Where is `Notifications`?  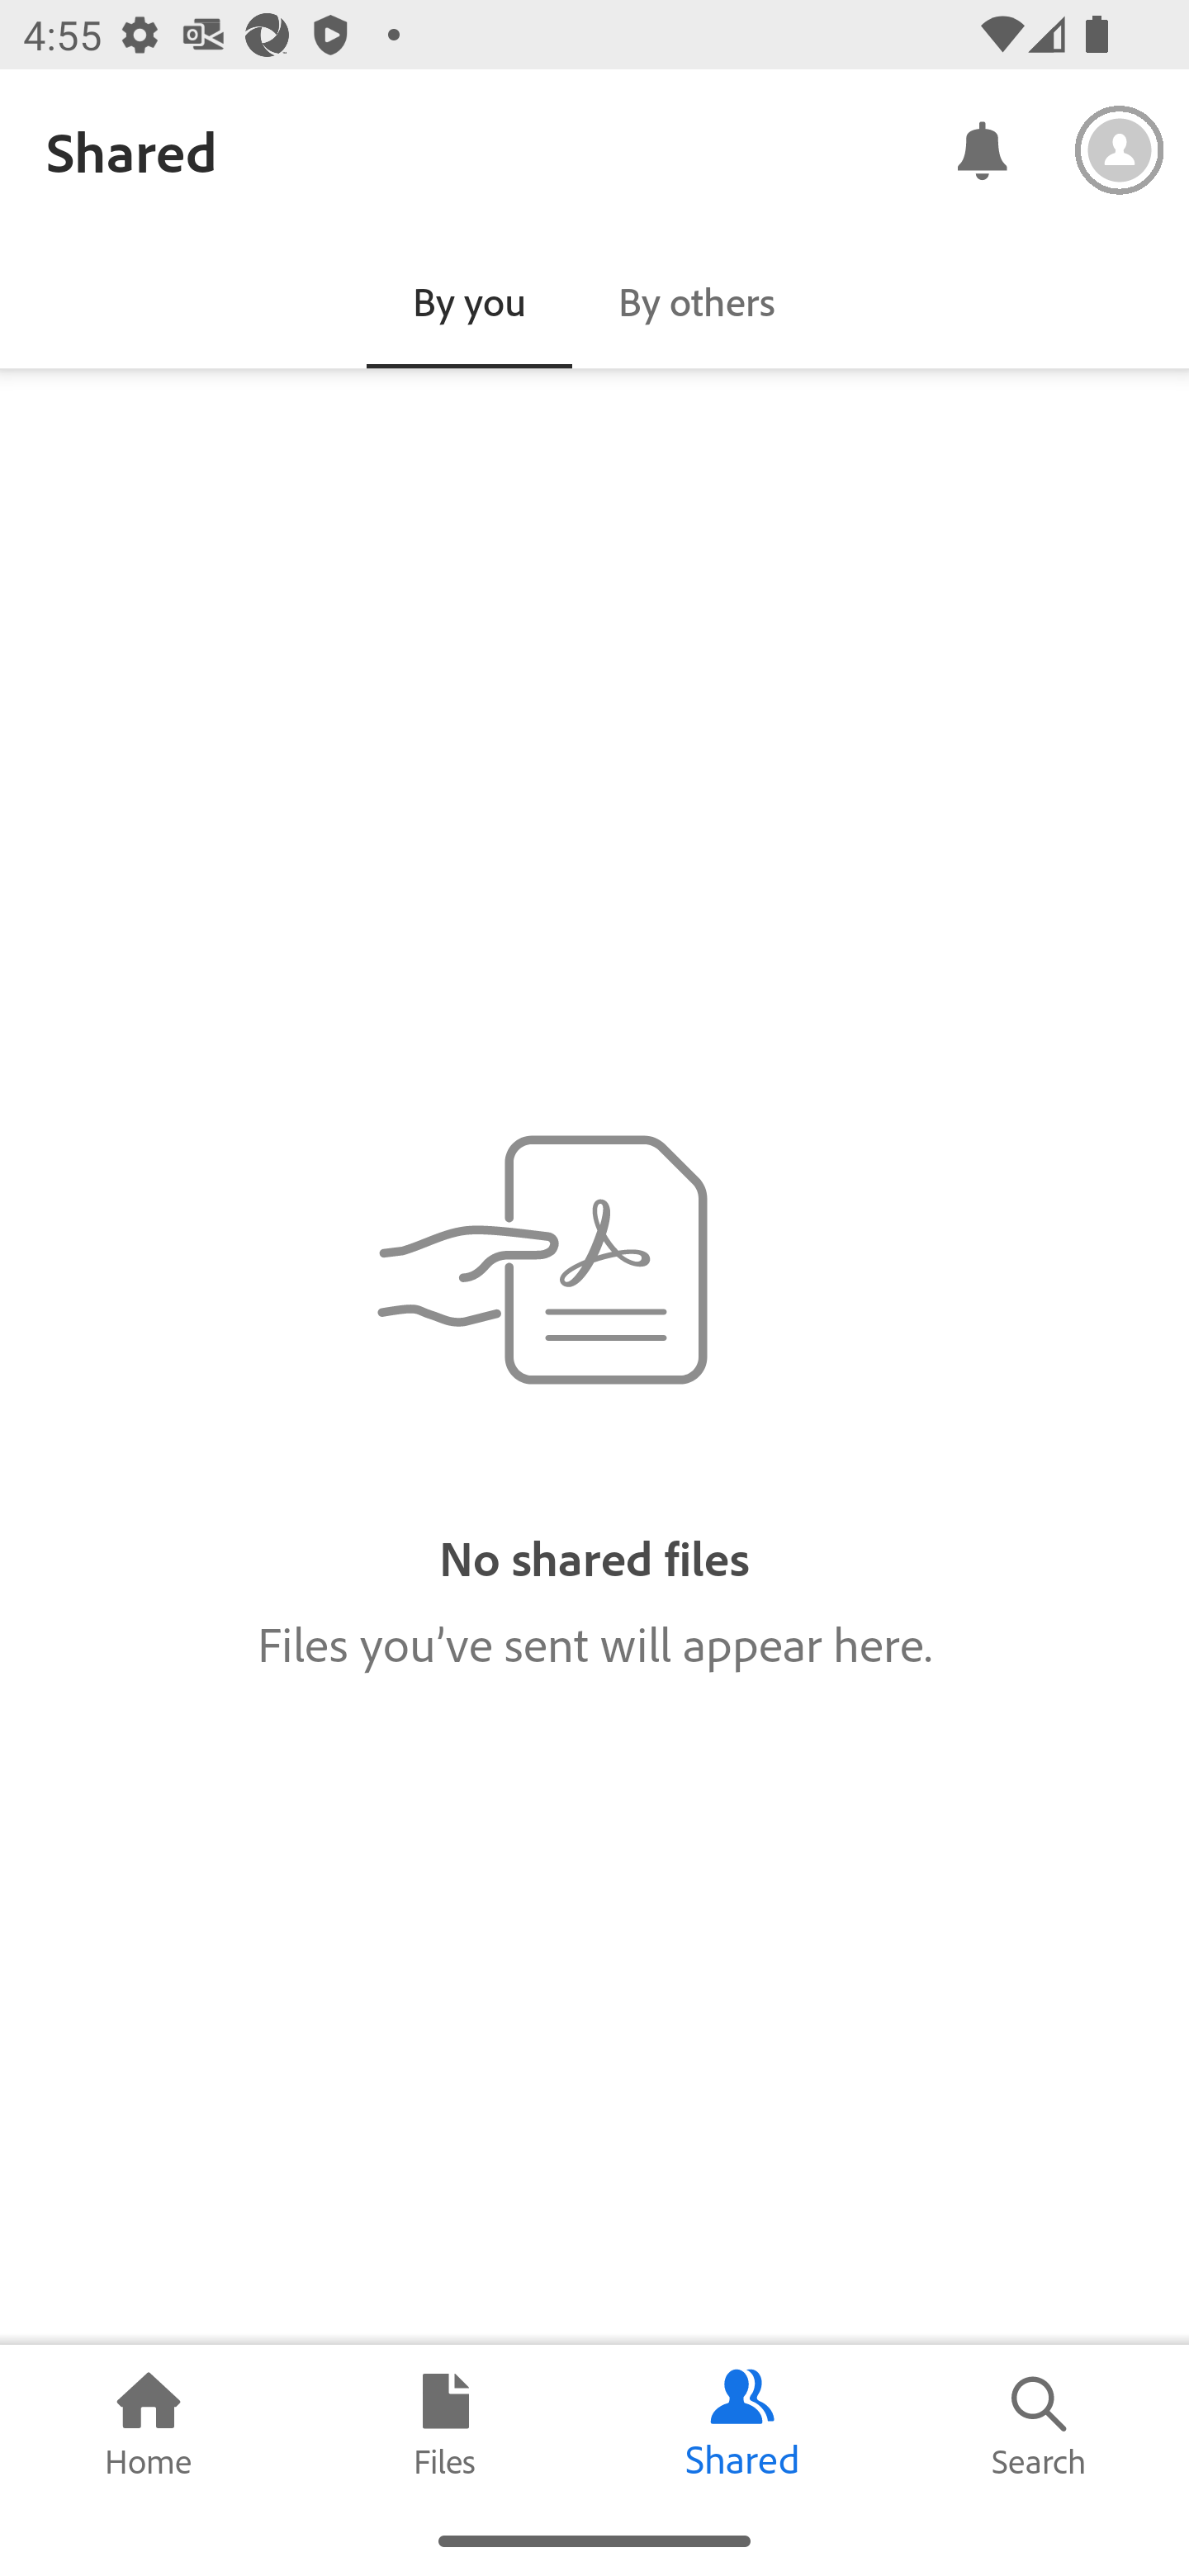 Notifications is located at coordinates (981, 149).